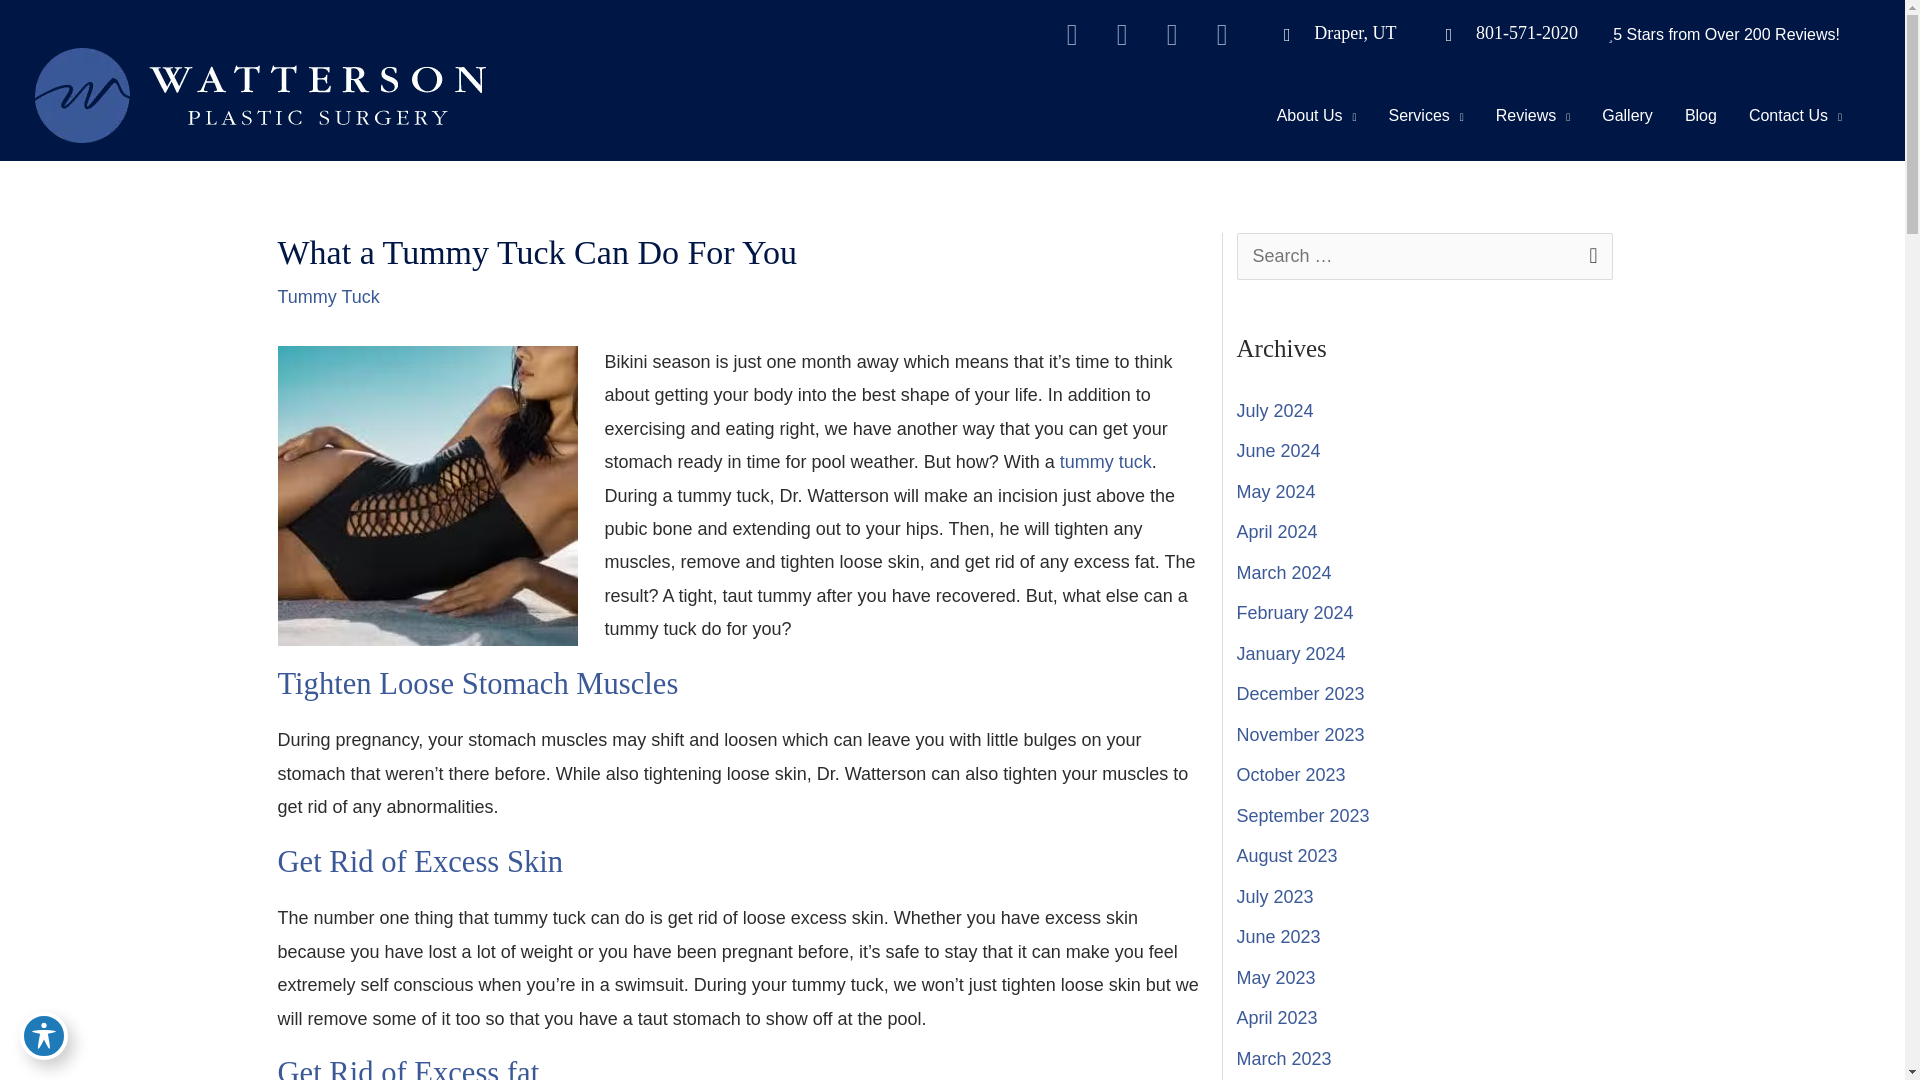 Image resolution: width=1920 pixels, height=1080 pixels. Describe the element at coordinates (1726, 34) in the screenshot. I see `5 Stars from Over 200 Reviews!` at that location.